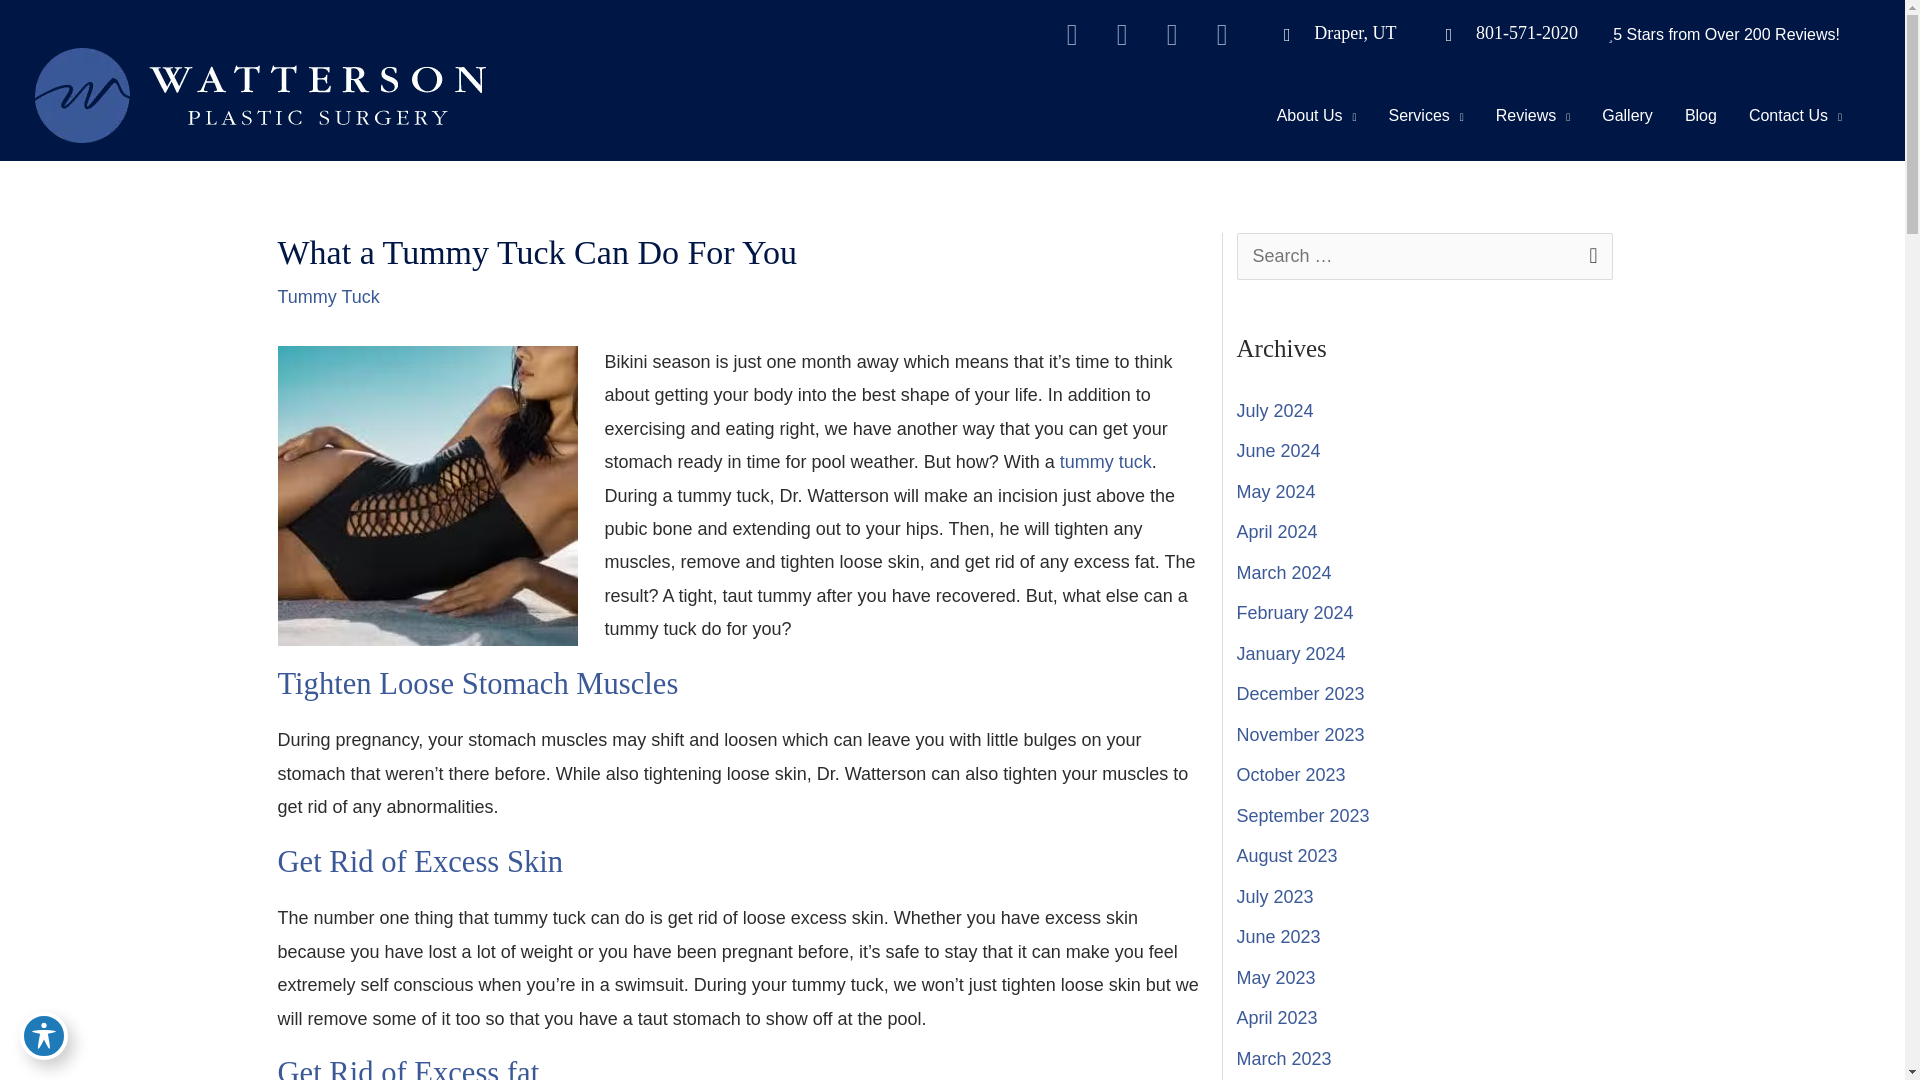 Image resolution: width=1920 pixels, height=1080 pixels. Describe the element at coordinates (1726, 34) in the screenshot. I see `5 Stars from Over 200 Reviews!` at that location.